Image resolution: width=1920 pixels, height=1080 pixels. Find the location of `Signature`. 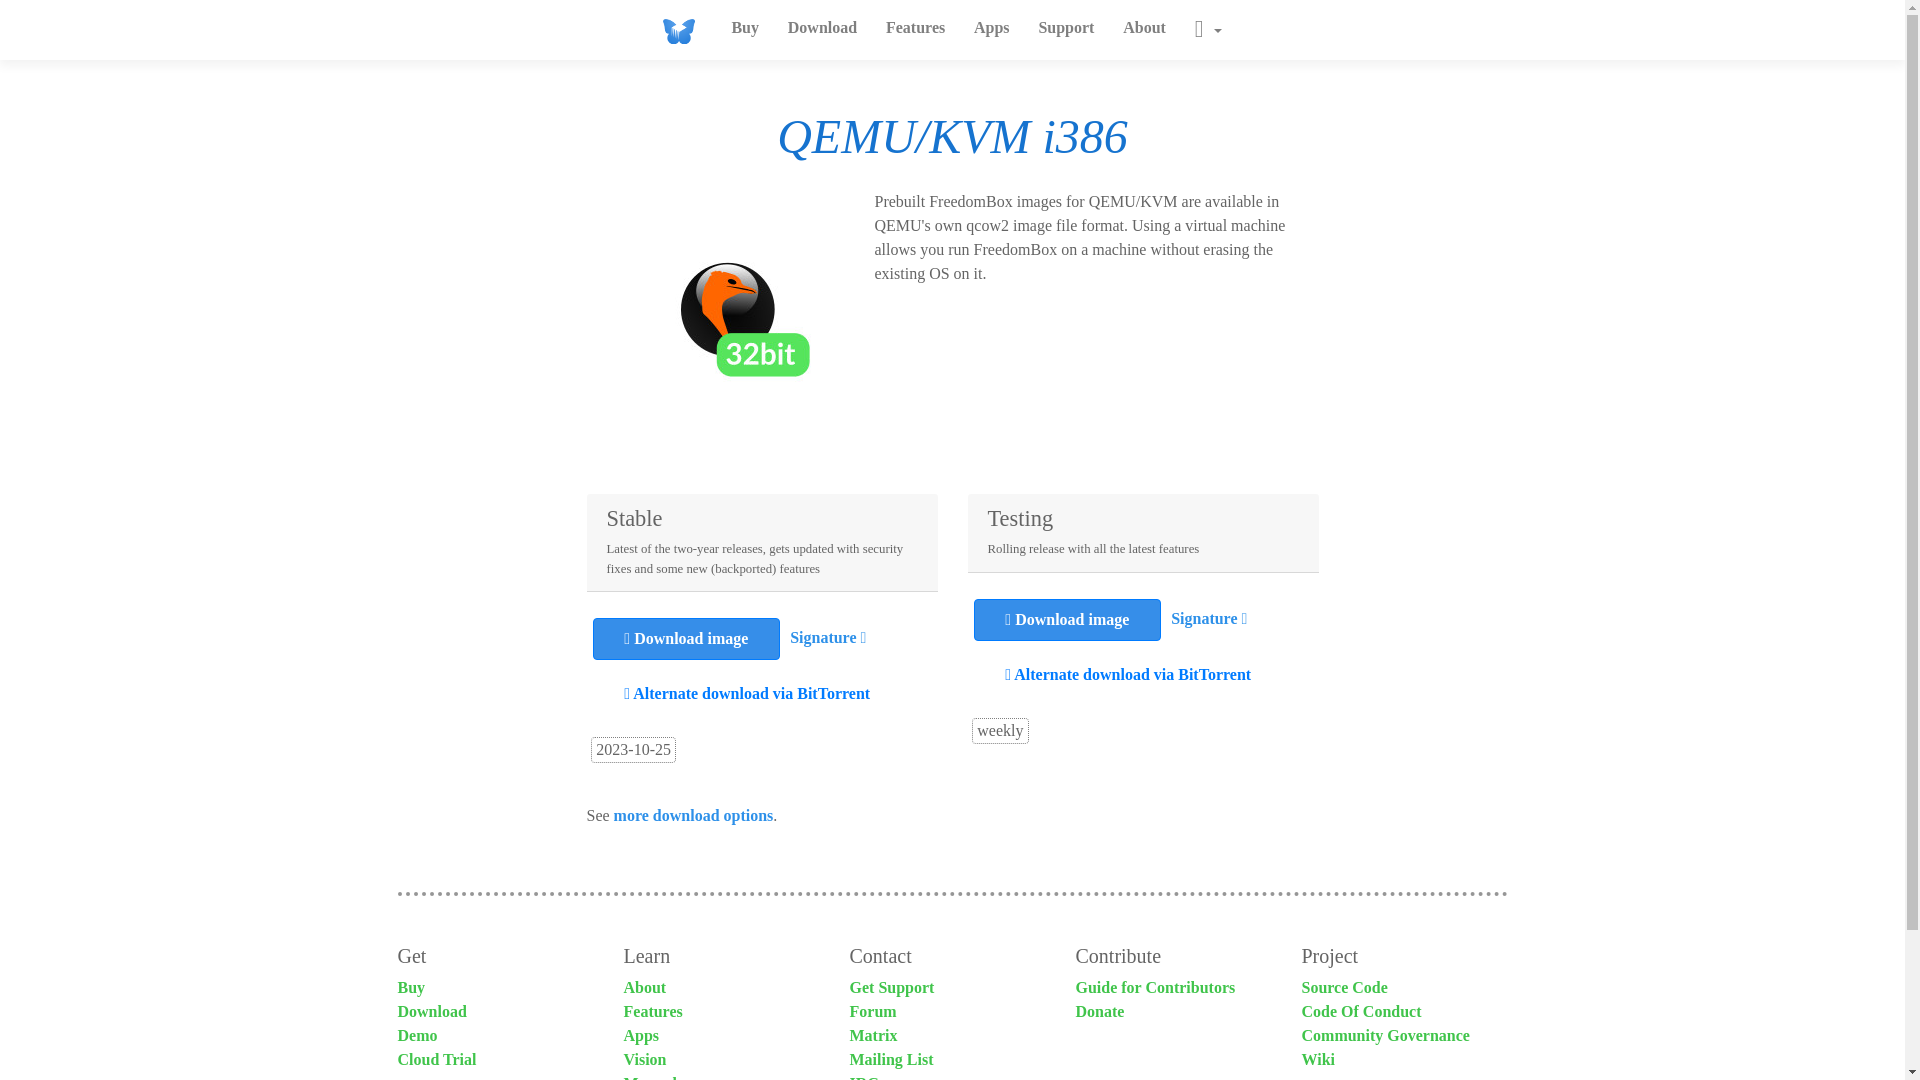

Signature is located at coordinates (1204, 618).